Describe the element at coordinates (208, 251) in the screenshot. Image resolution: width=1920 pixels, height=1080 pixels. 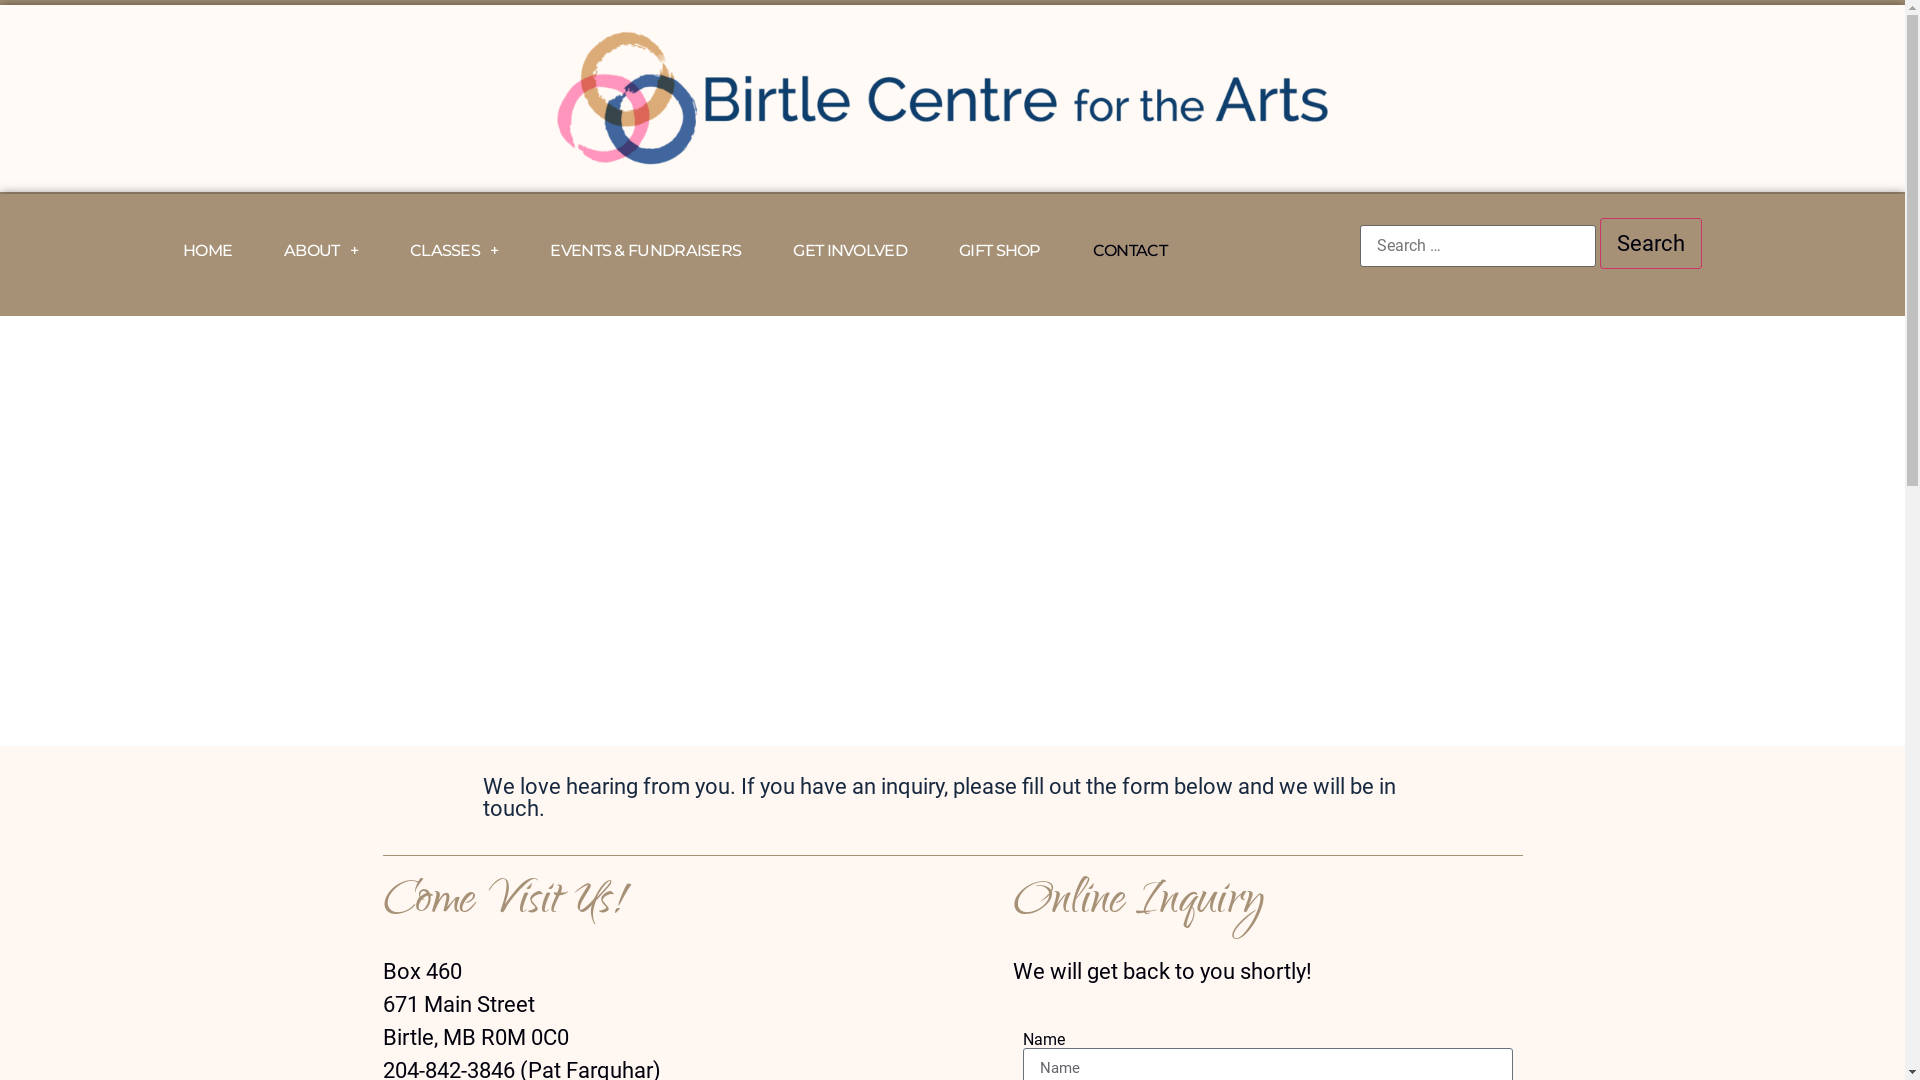
I see `HOME` at that location.